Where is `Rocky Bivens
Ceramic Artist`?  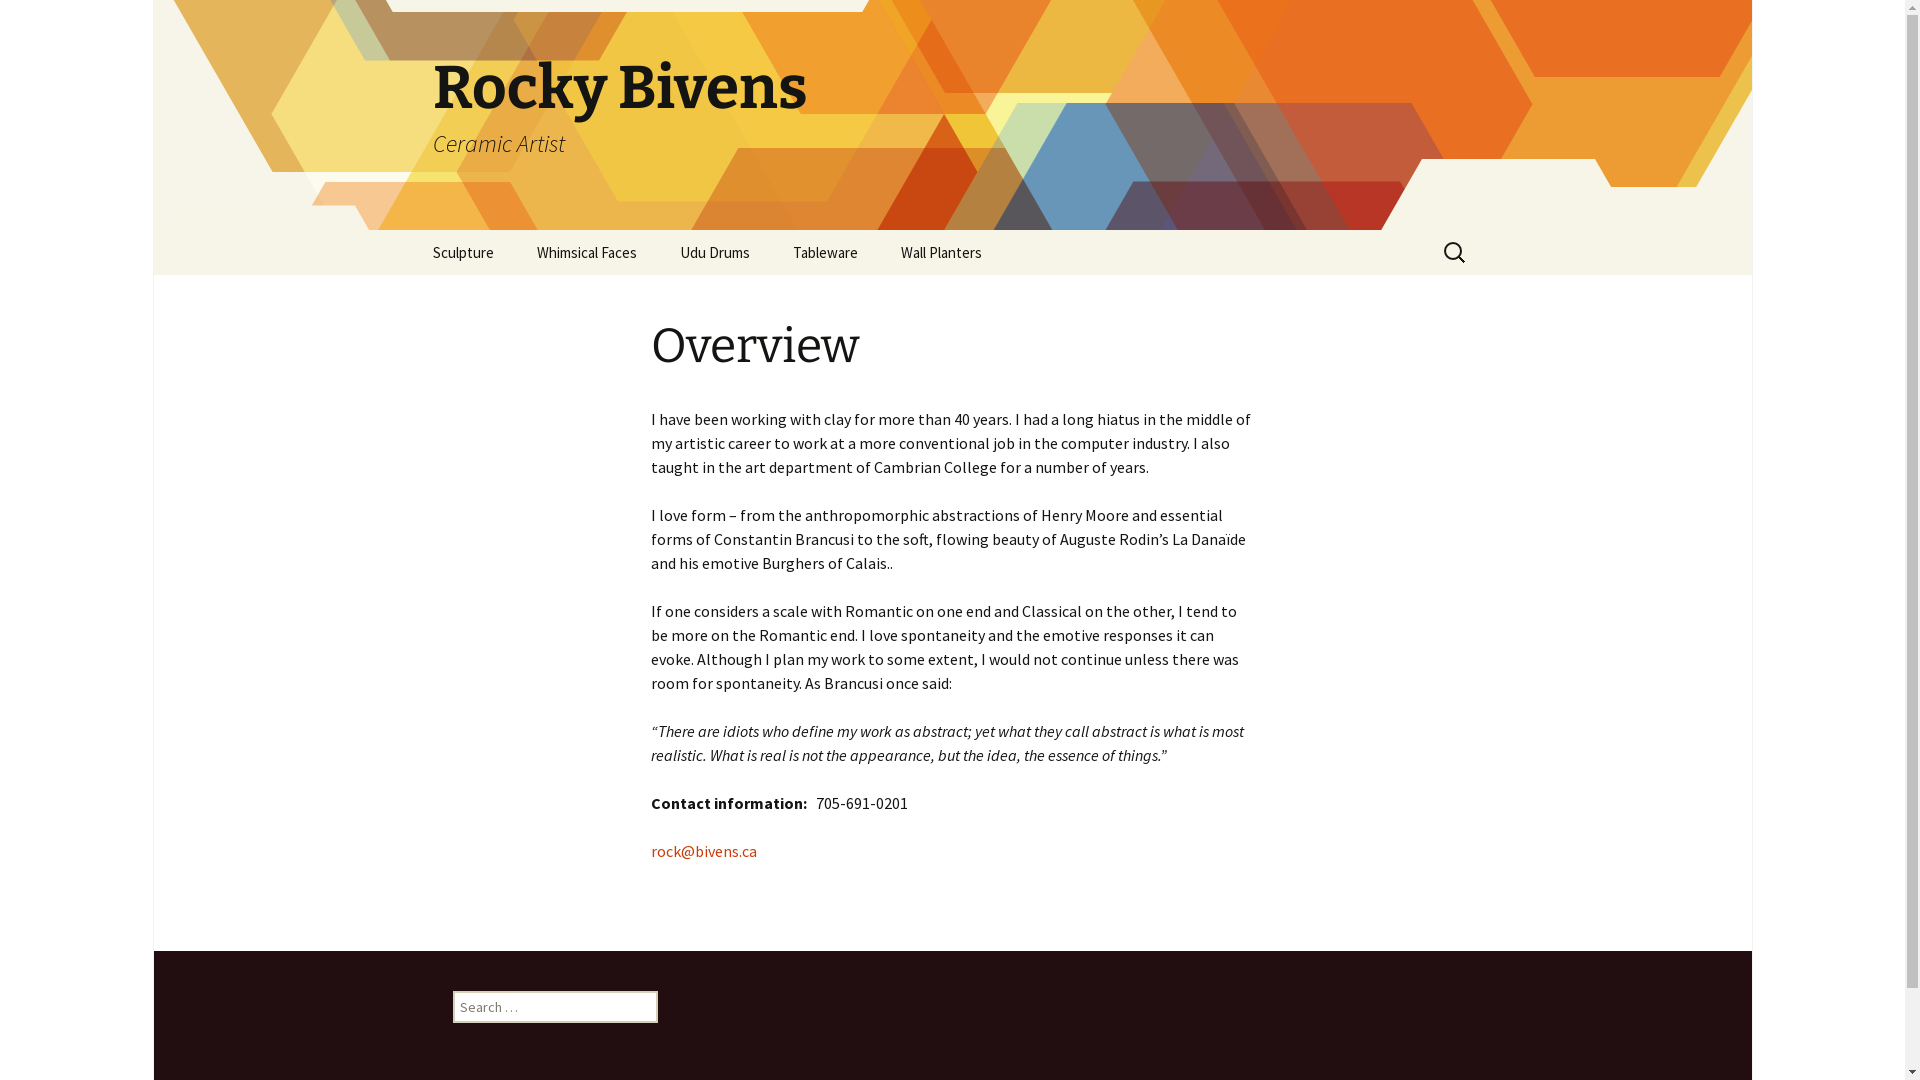
Rocky Bivens
Ceramic Artist is located at coordinates (952, 115).